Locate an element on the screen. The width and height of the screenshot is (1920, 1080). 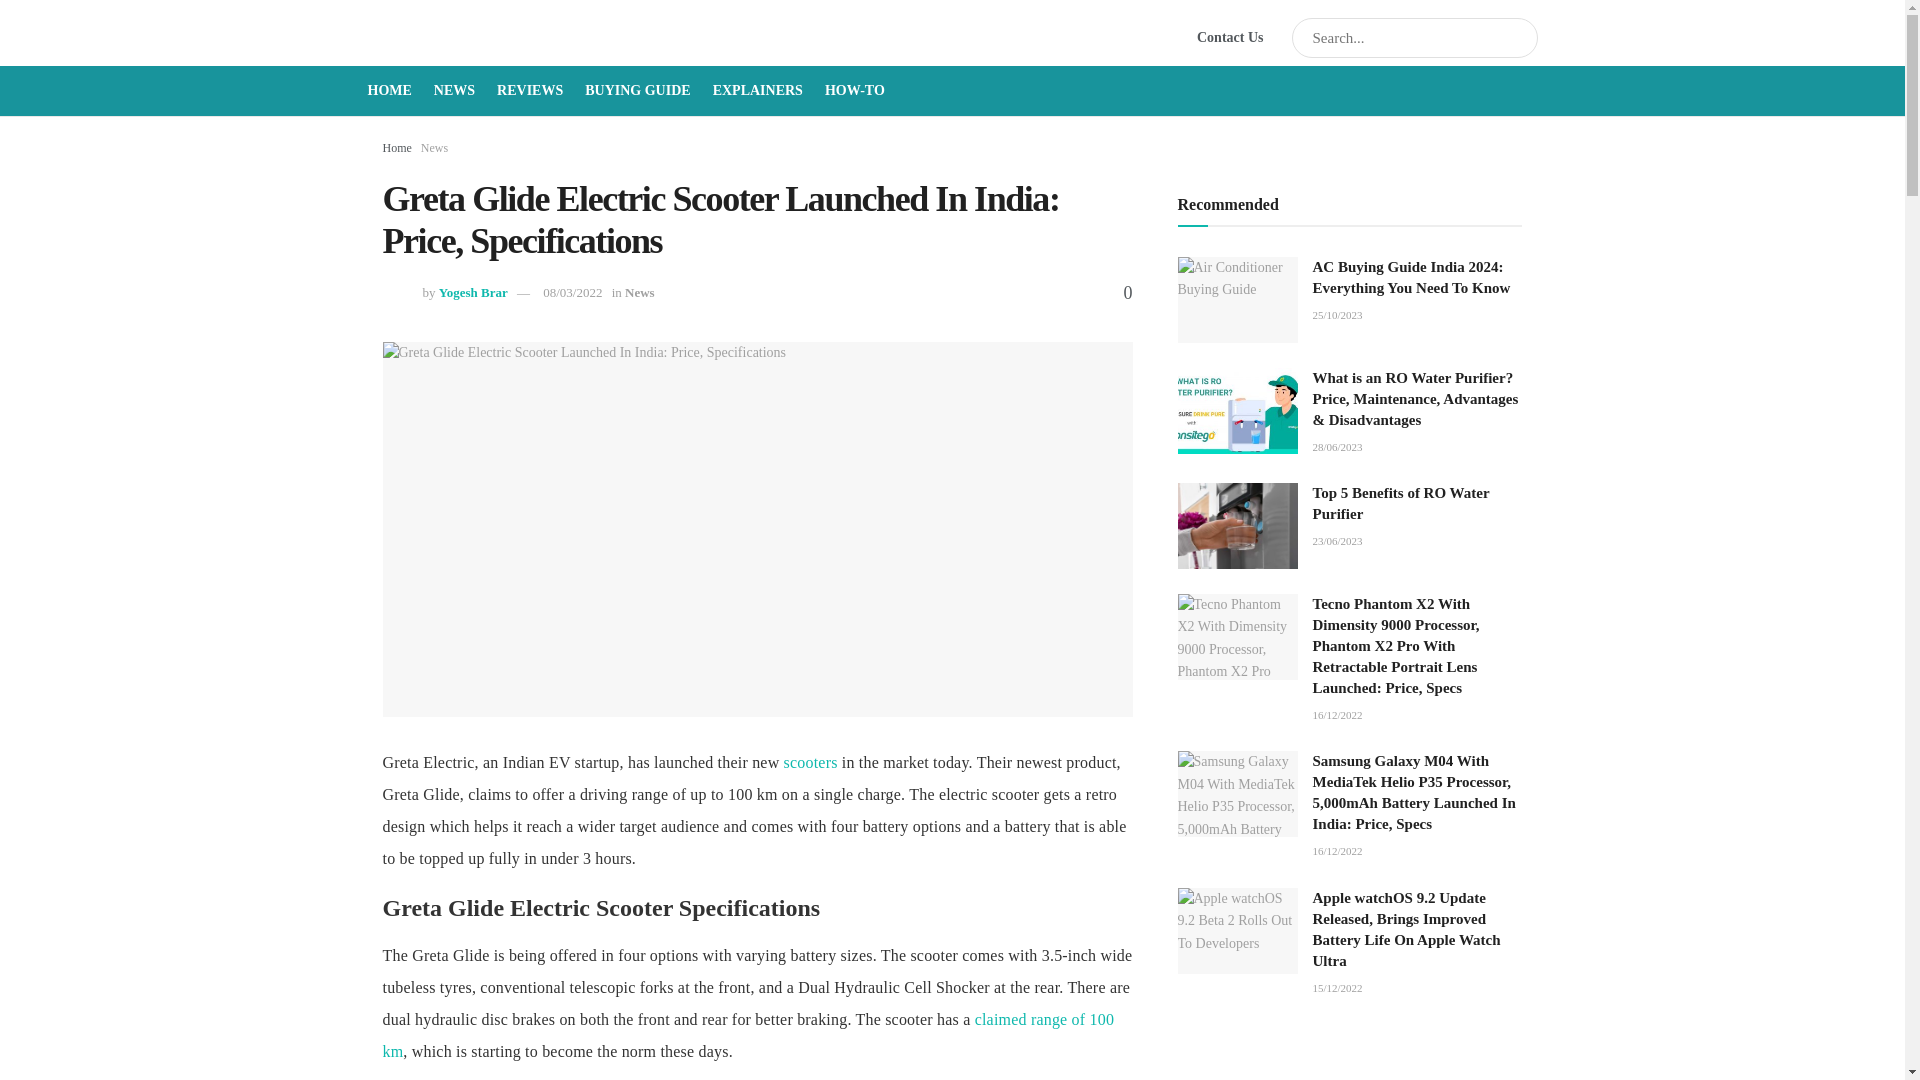
REVIEWS is located at coordinates (530, 90).